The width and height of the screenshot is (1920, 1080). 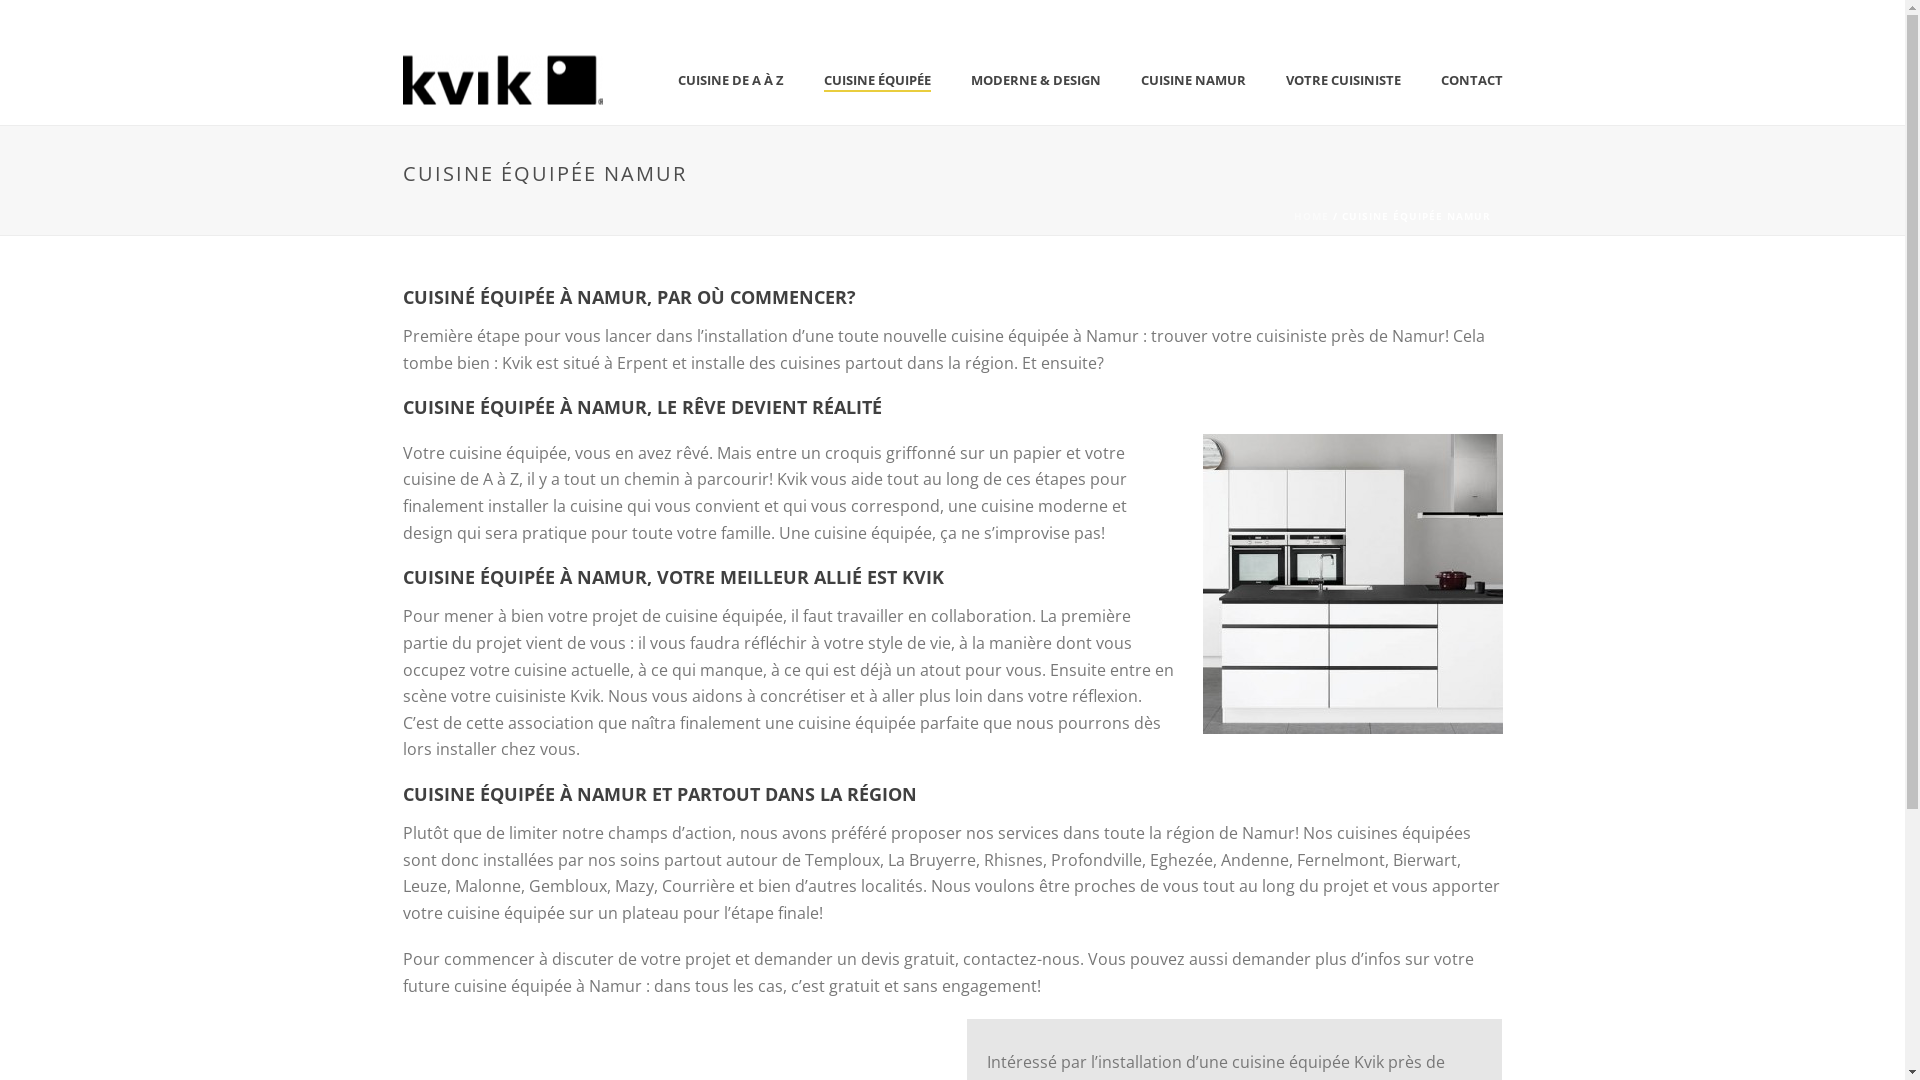 What do you see at coordinates (1344, 81) in the screenshot?
I see `VOTRE CUISINISTE` at bounding box center [1344, 81].